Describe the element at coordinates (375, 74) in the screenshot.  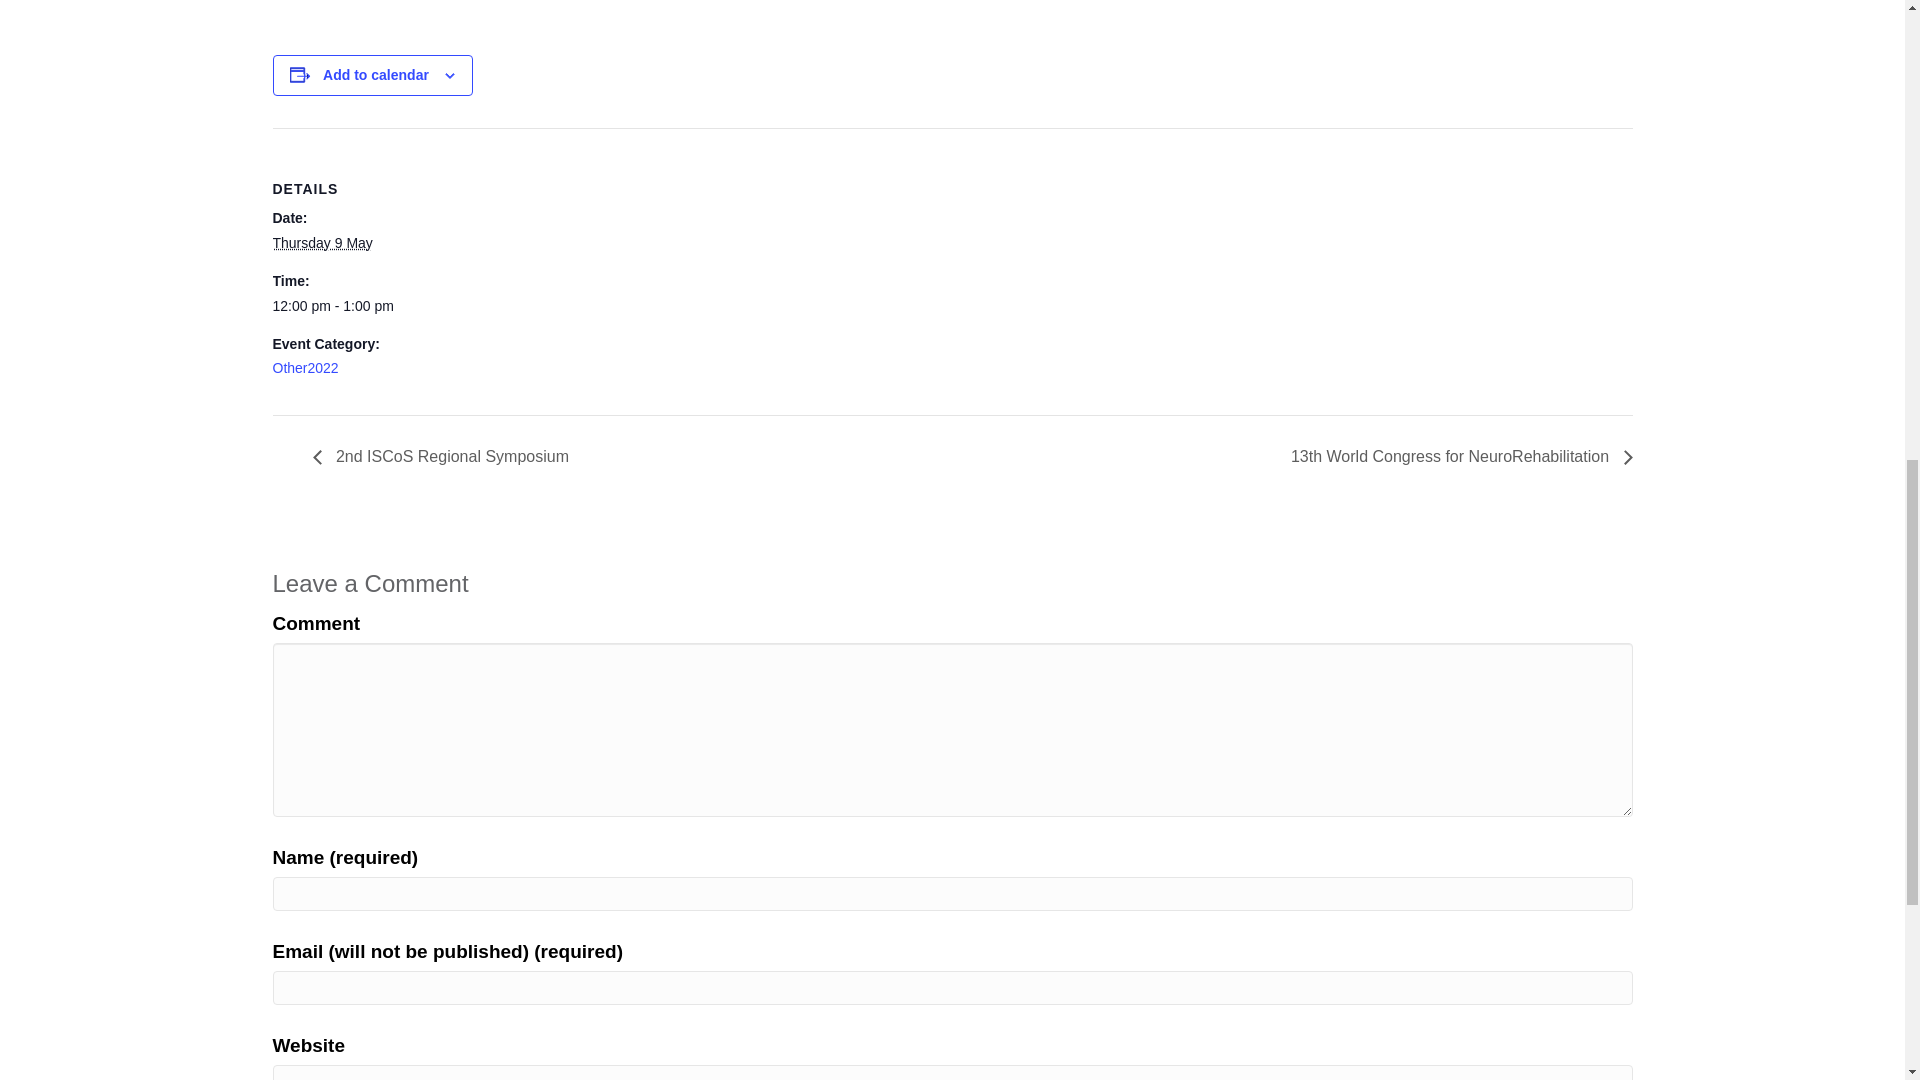
I see `Add to calendar` at that location.